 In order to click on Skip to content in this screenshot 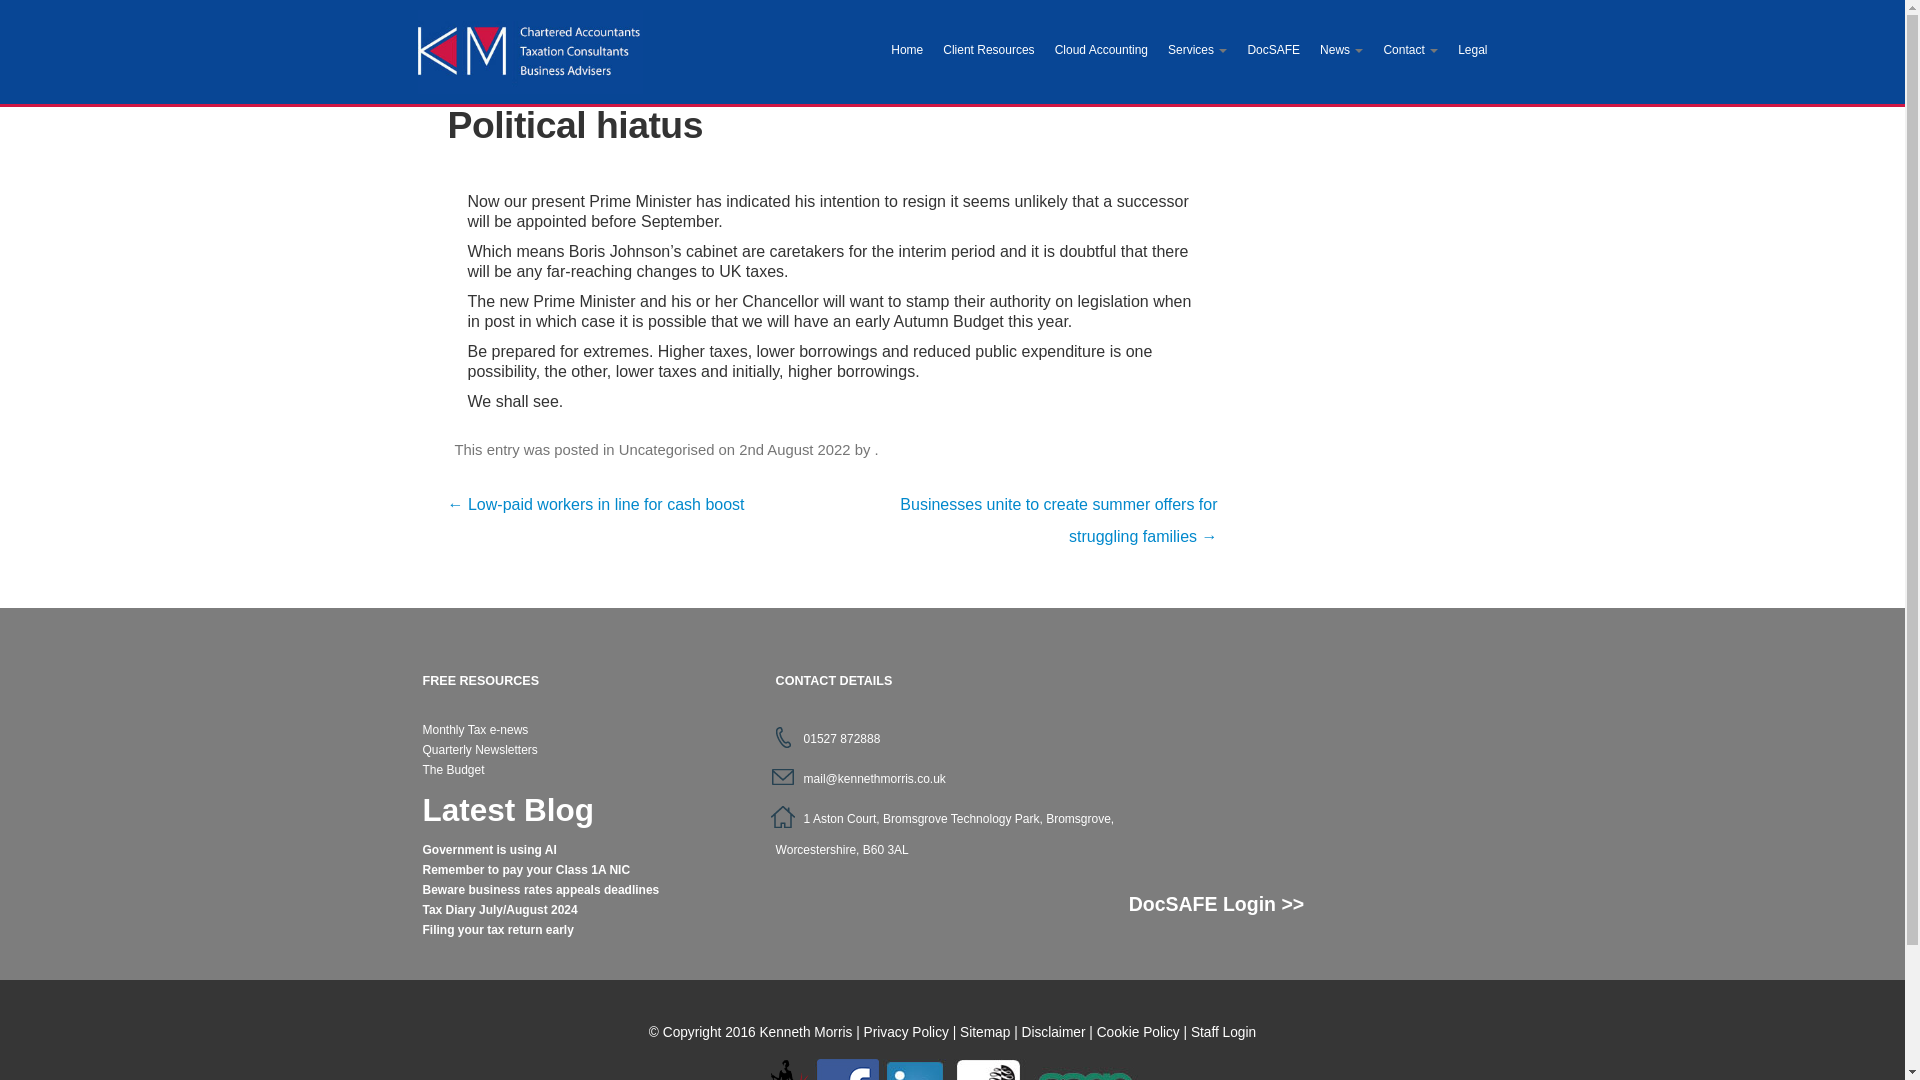, I will do `click(720, 10)`.